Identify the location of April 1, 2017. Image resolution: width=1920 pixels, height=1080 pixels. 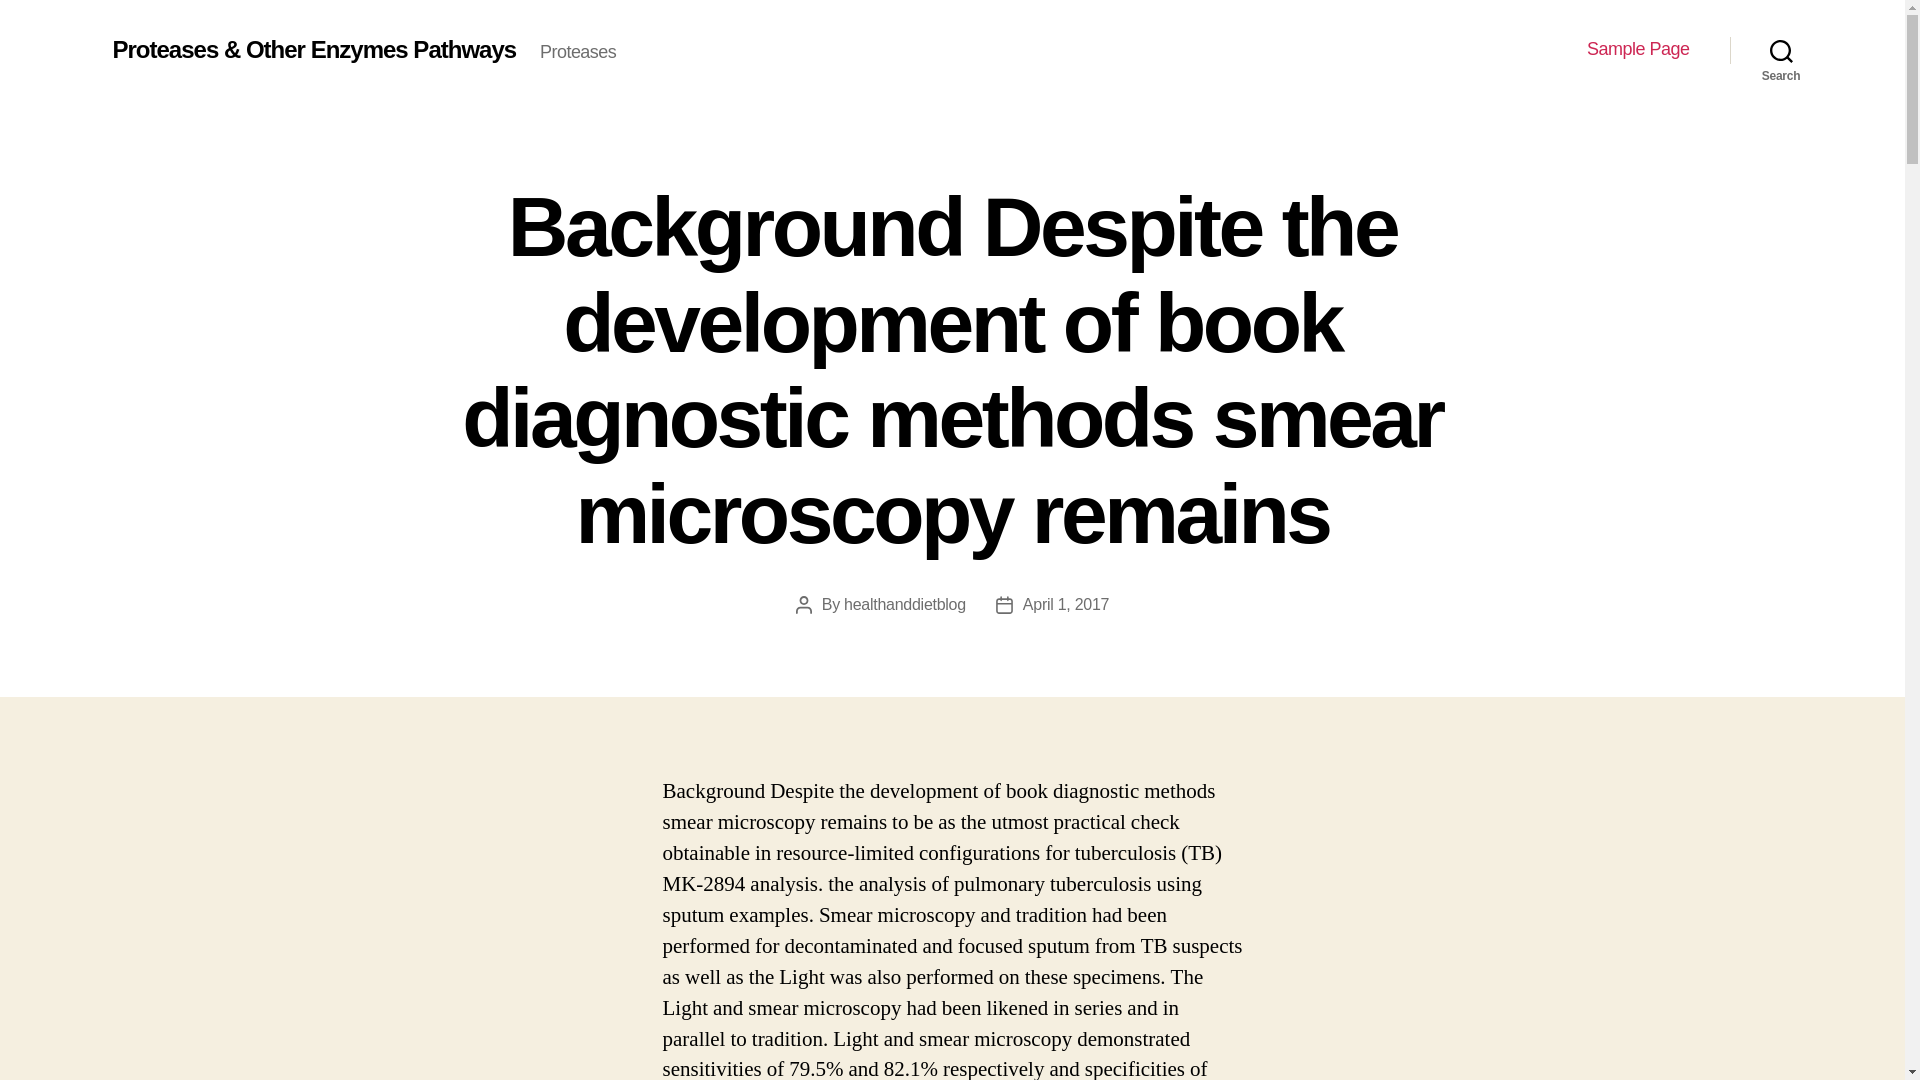
(1066, 604).